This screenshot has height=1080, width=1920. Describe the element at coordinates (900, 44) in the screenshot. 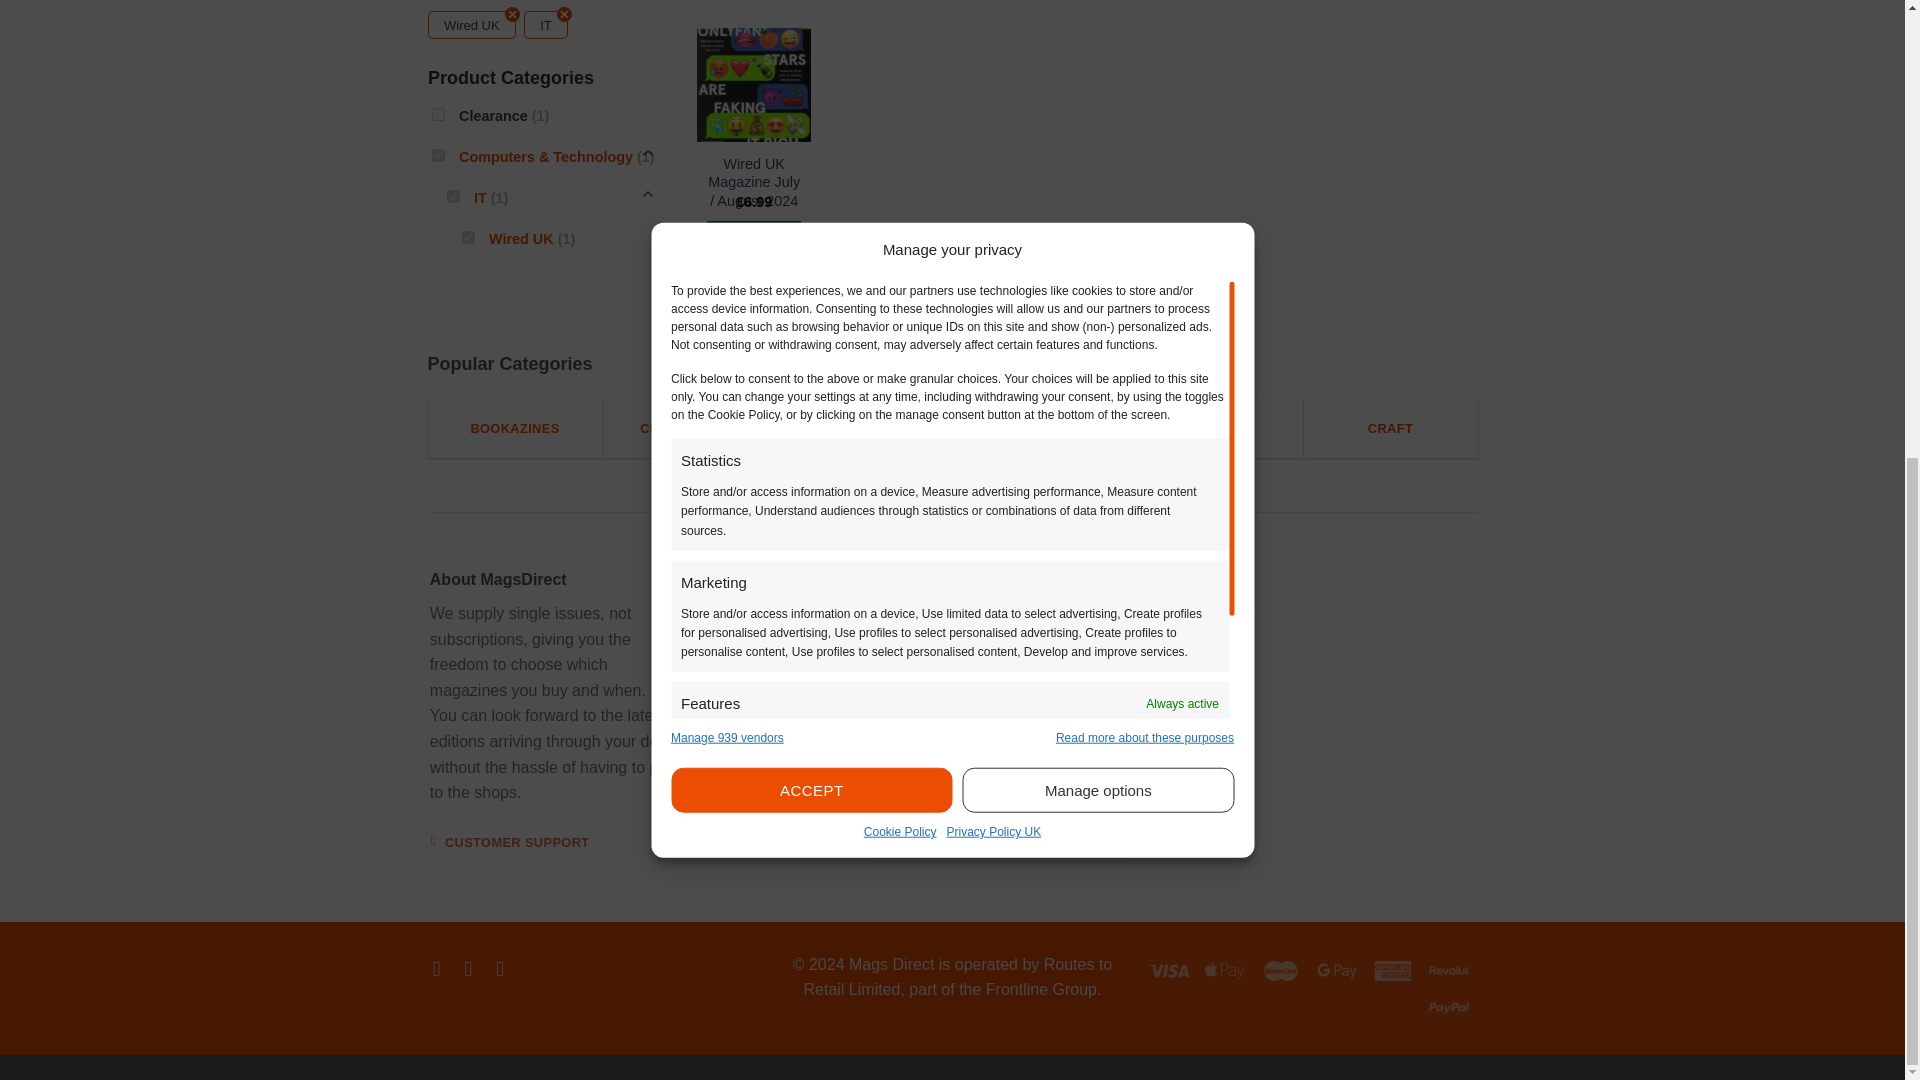

I see `Cookie Policy` at that location.